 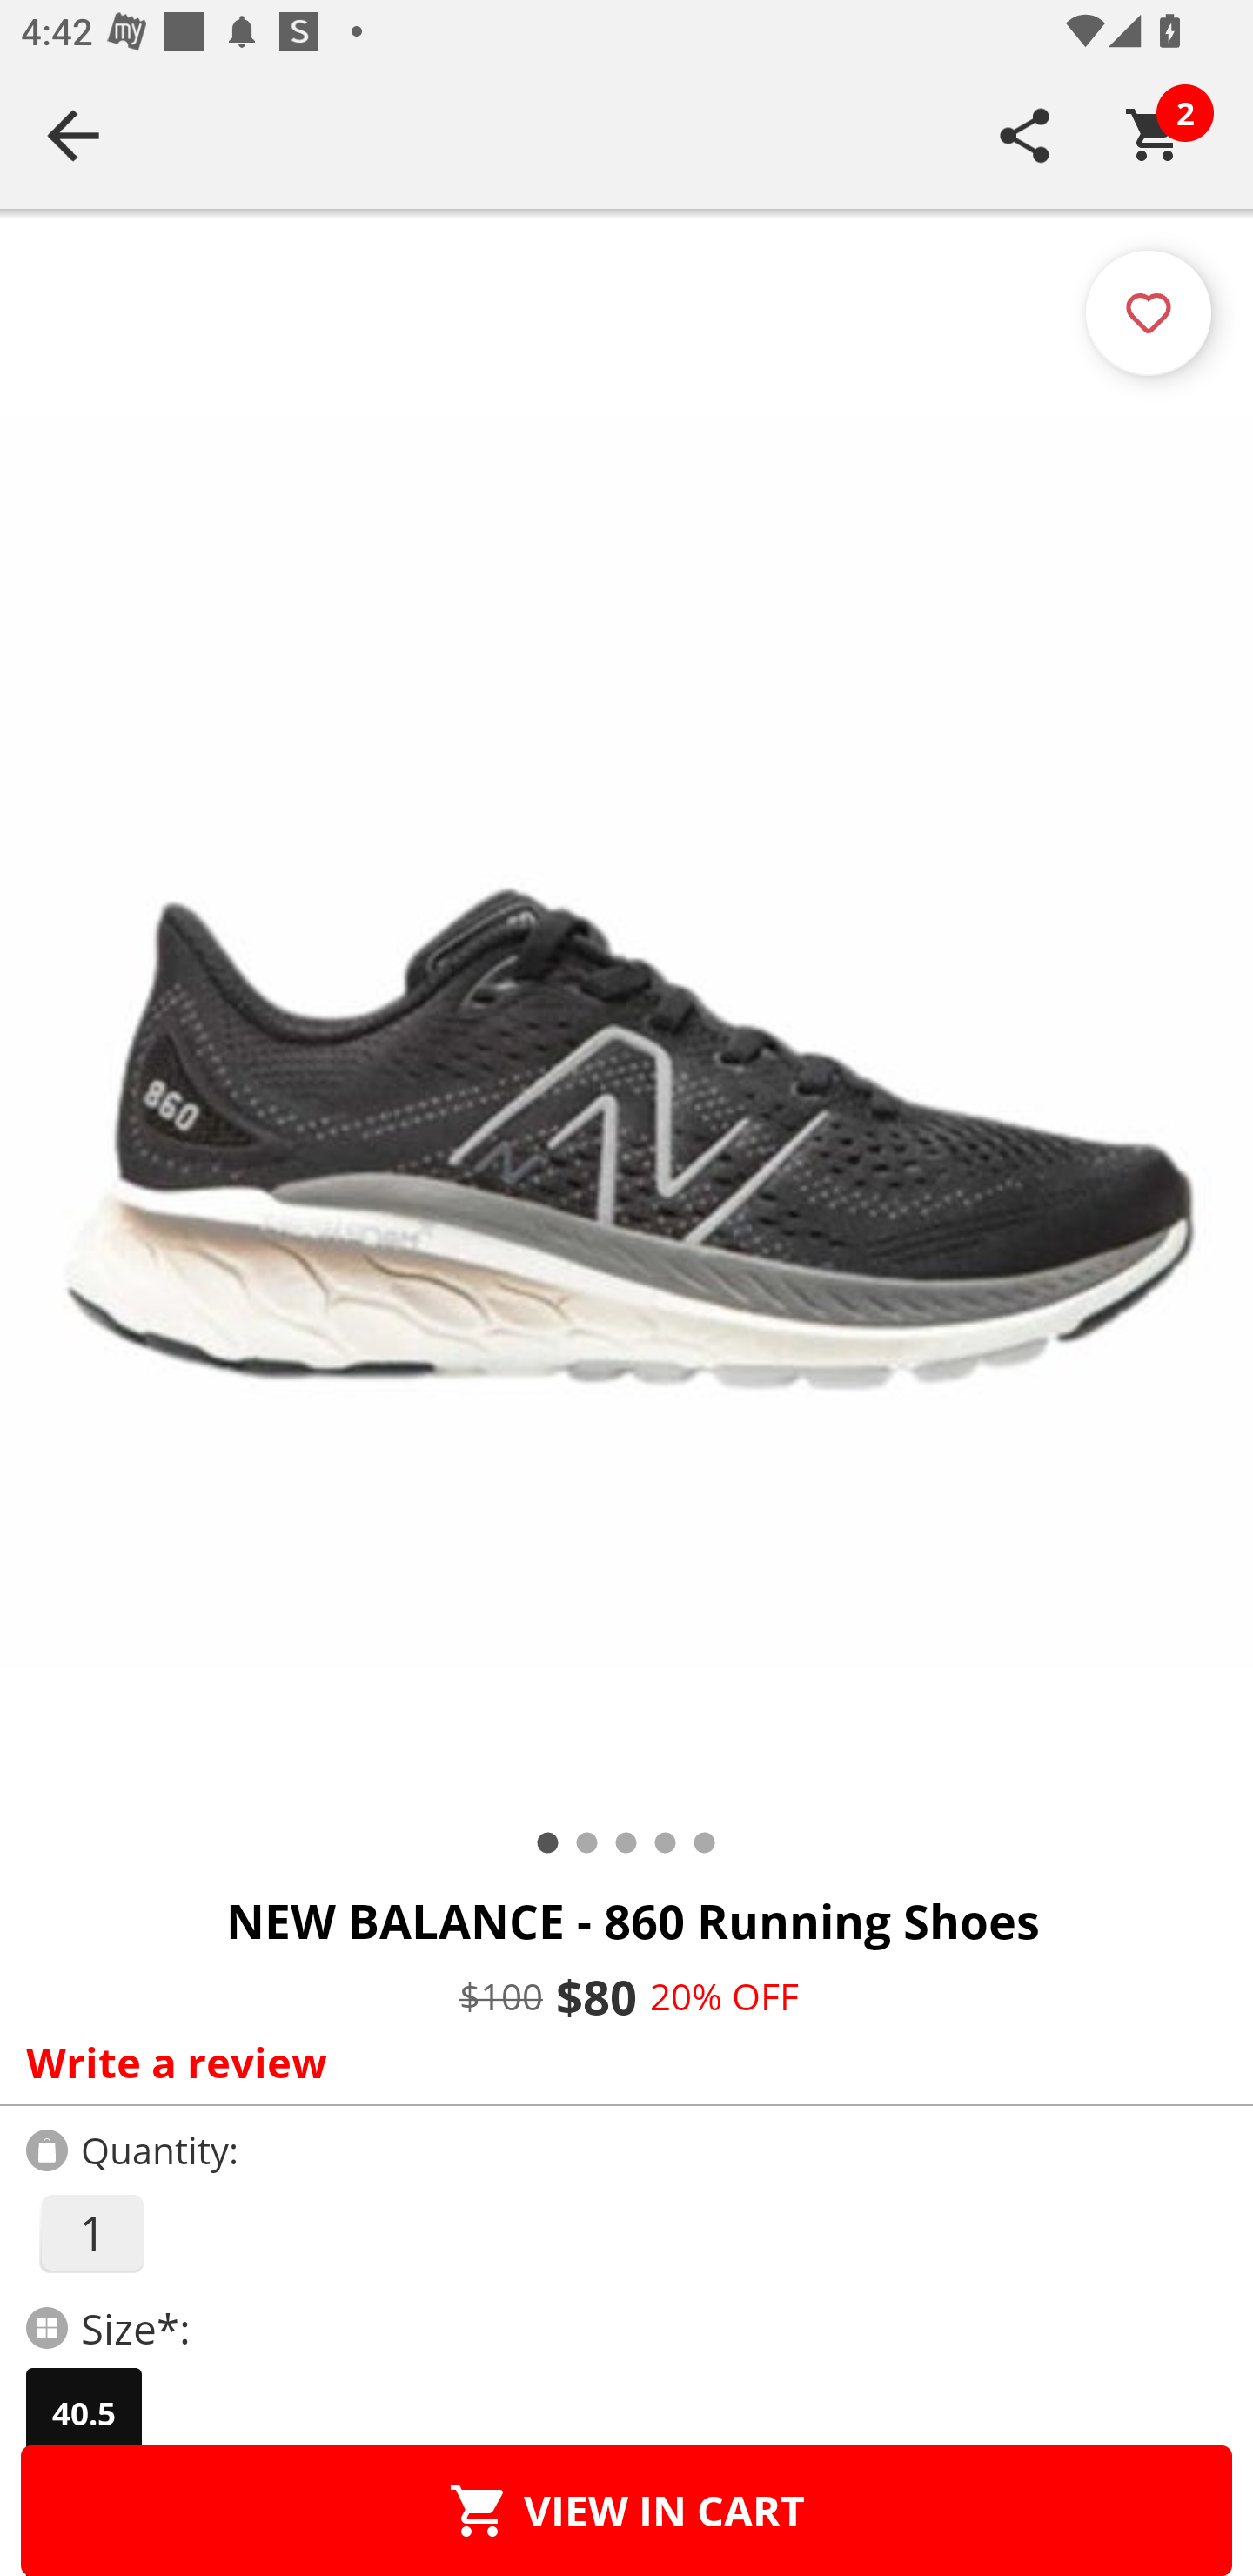 I want to click on Cart, so click(x=1155, y=135).